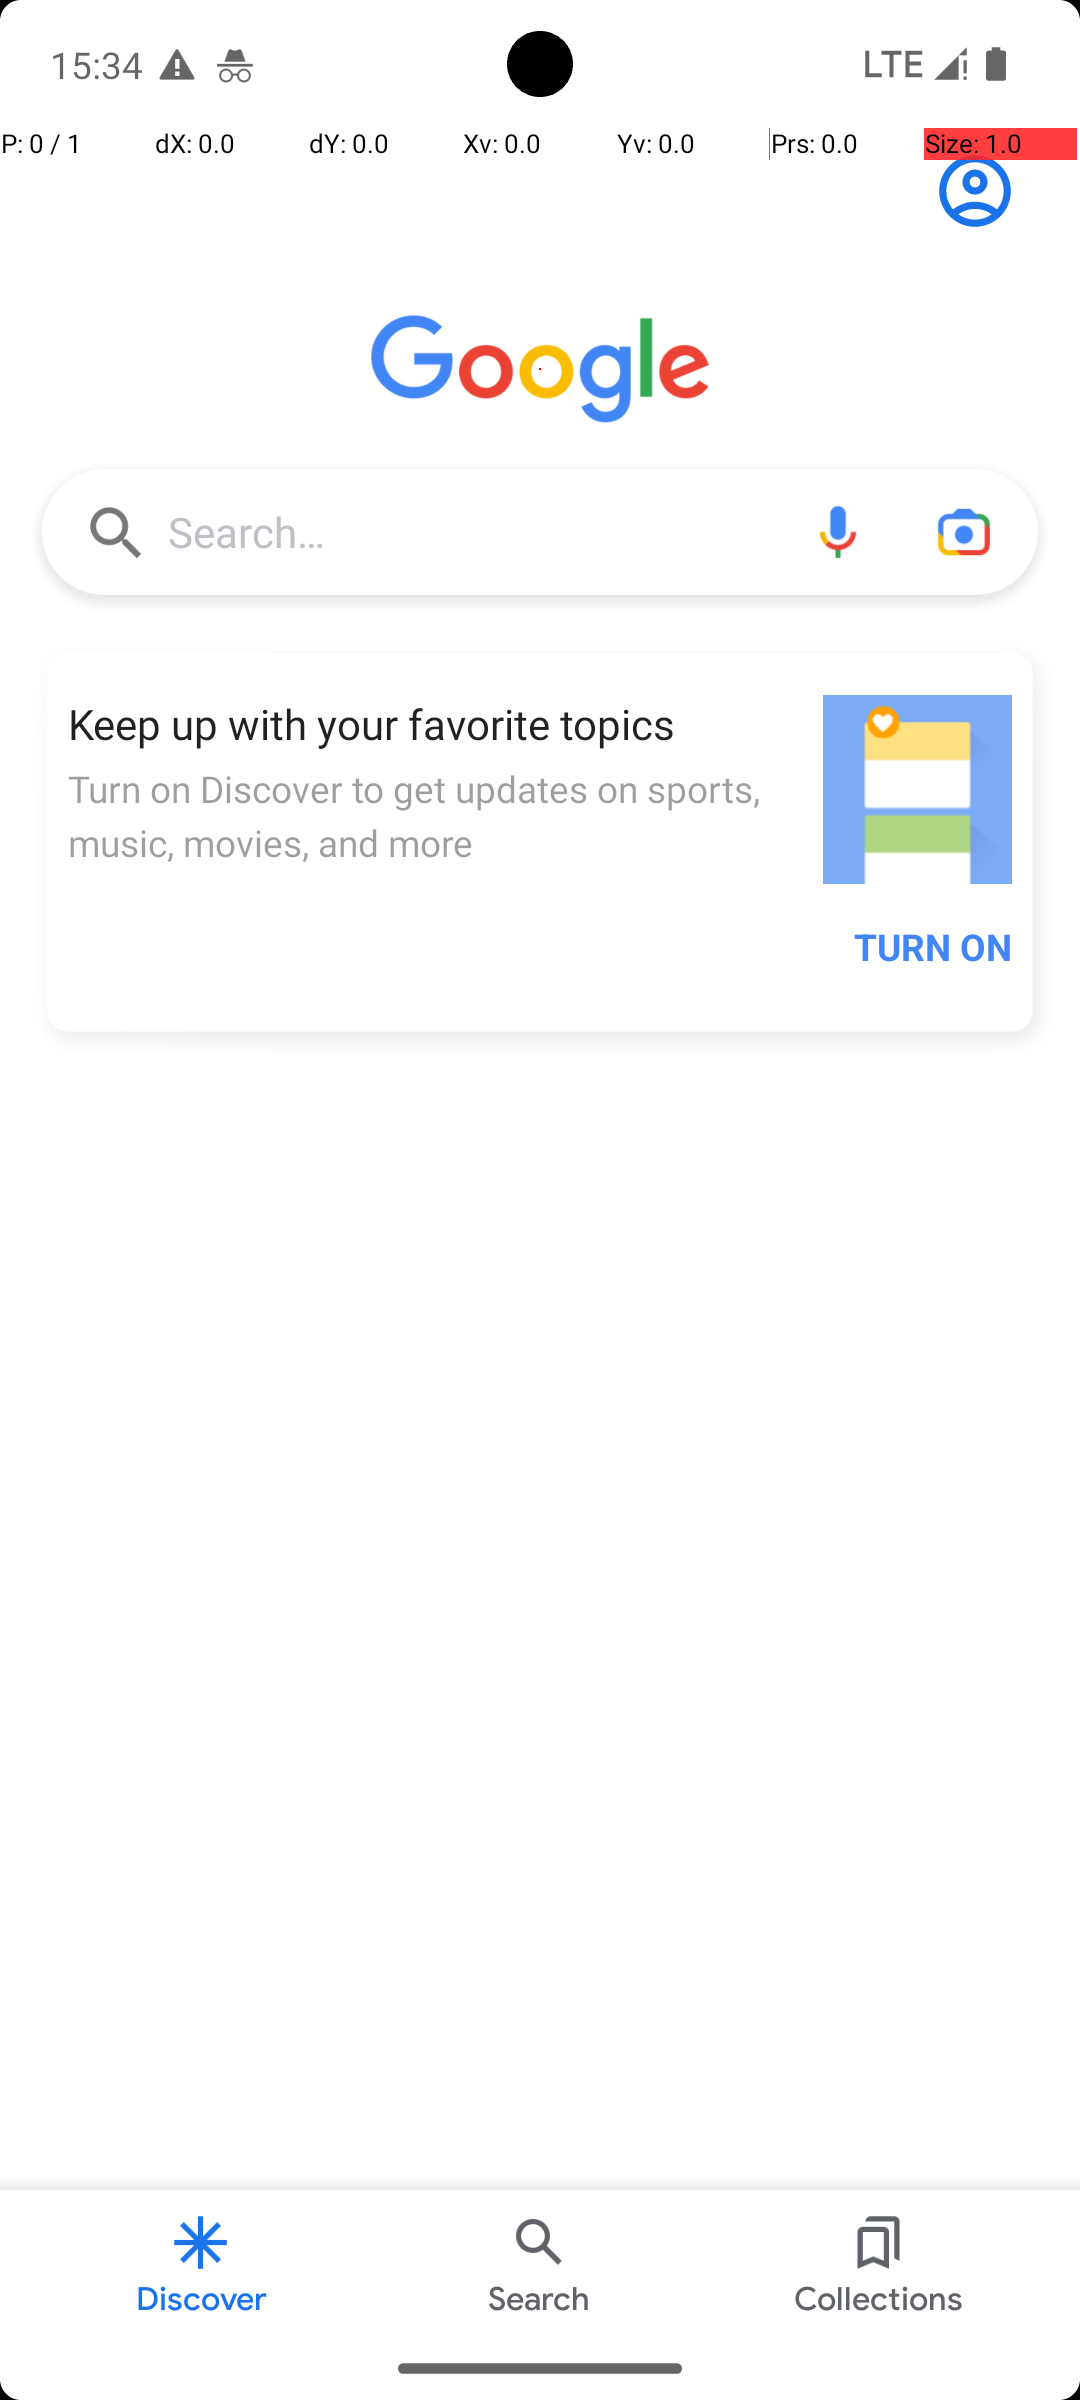 This screenshot has height=2400, width=1080. What do you see at coordinates (201, 2264) in the screenshot?
I see `Discover` at bounding box center [201, 2264].